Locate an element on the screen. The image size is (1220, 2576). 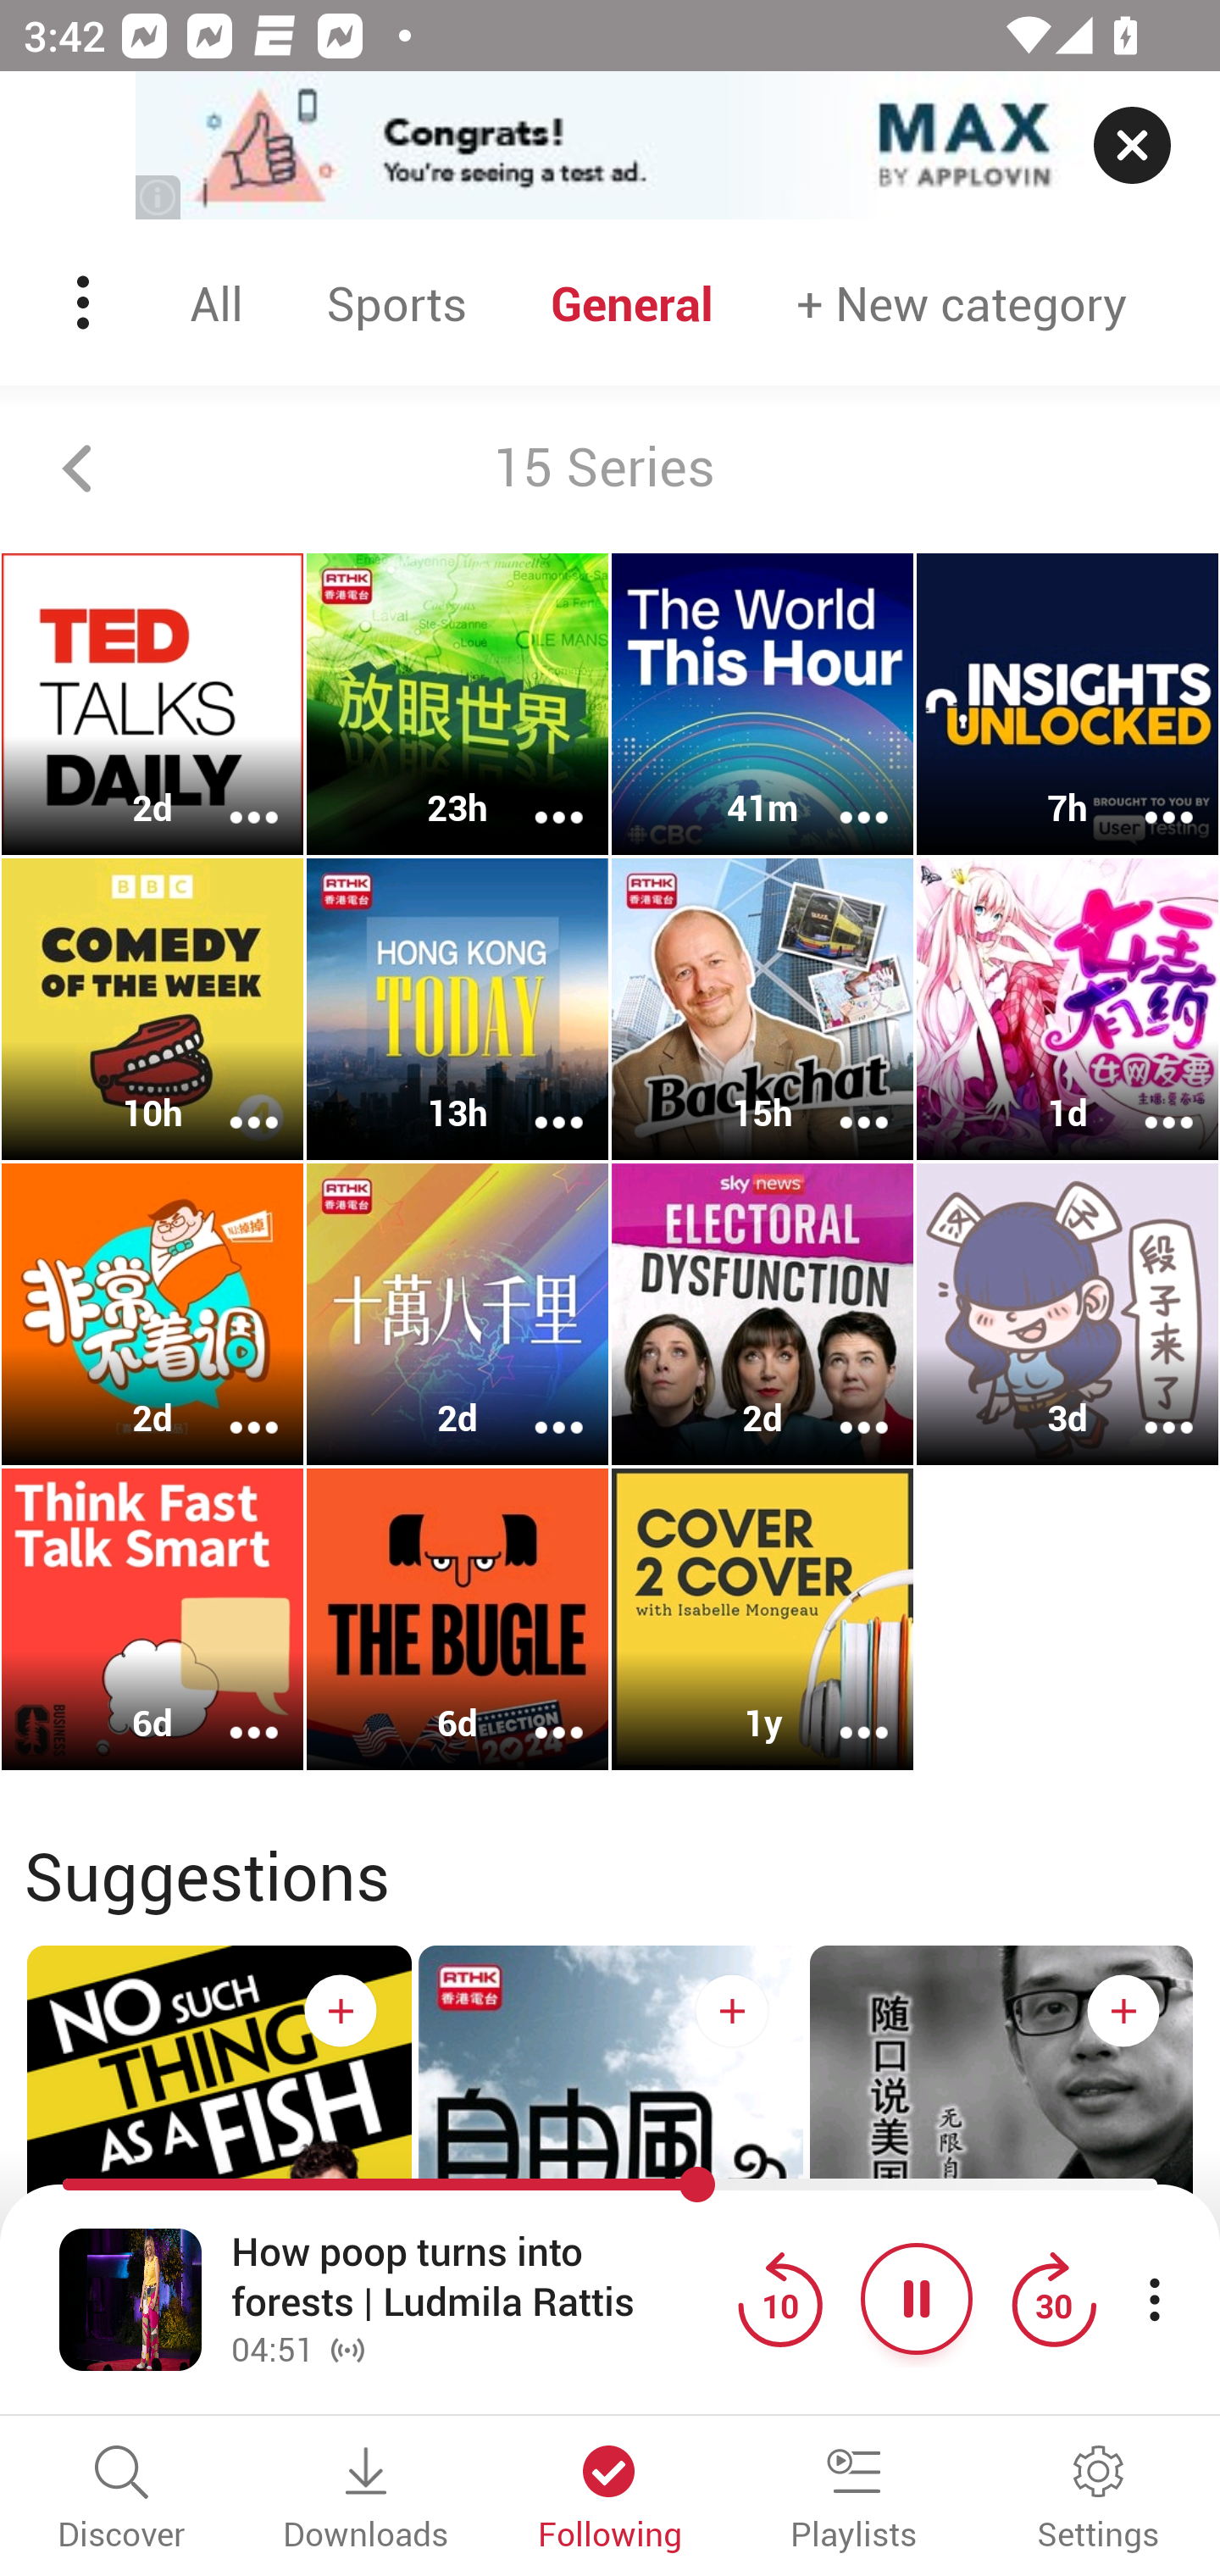
Downloads is located at coordinates (366, 2500).